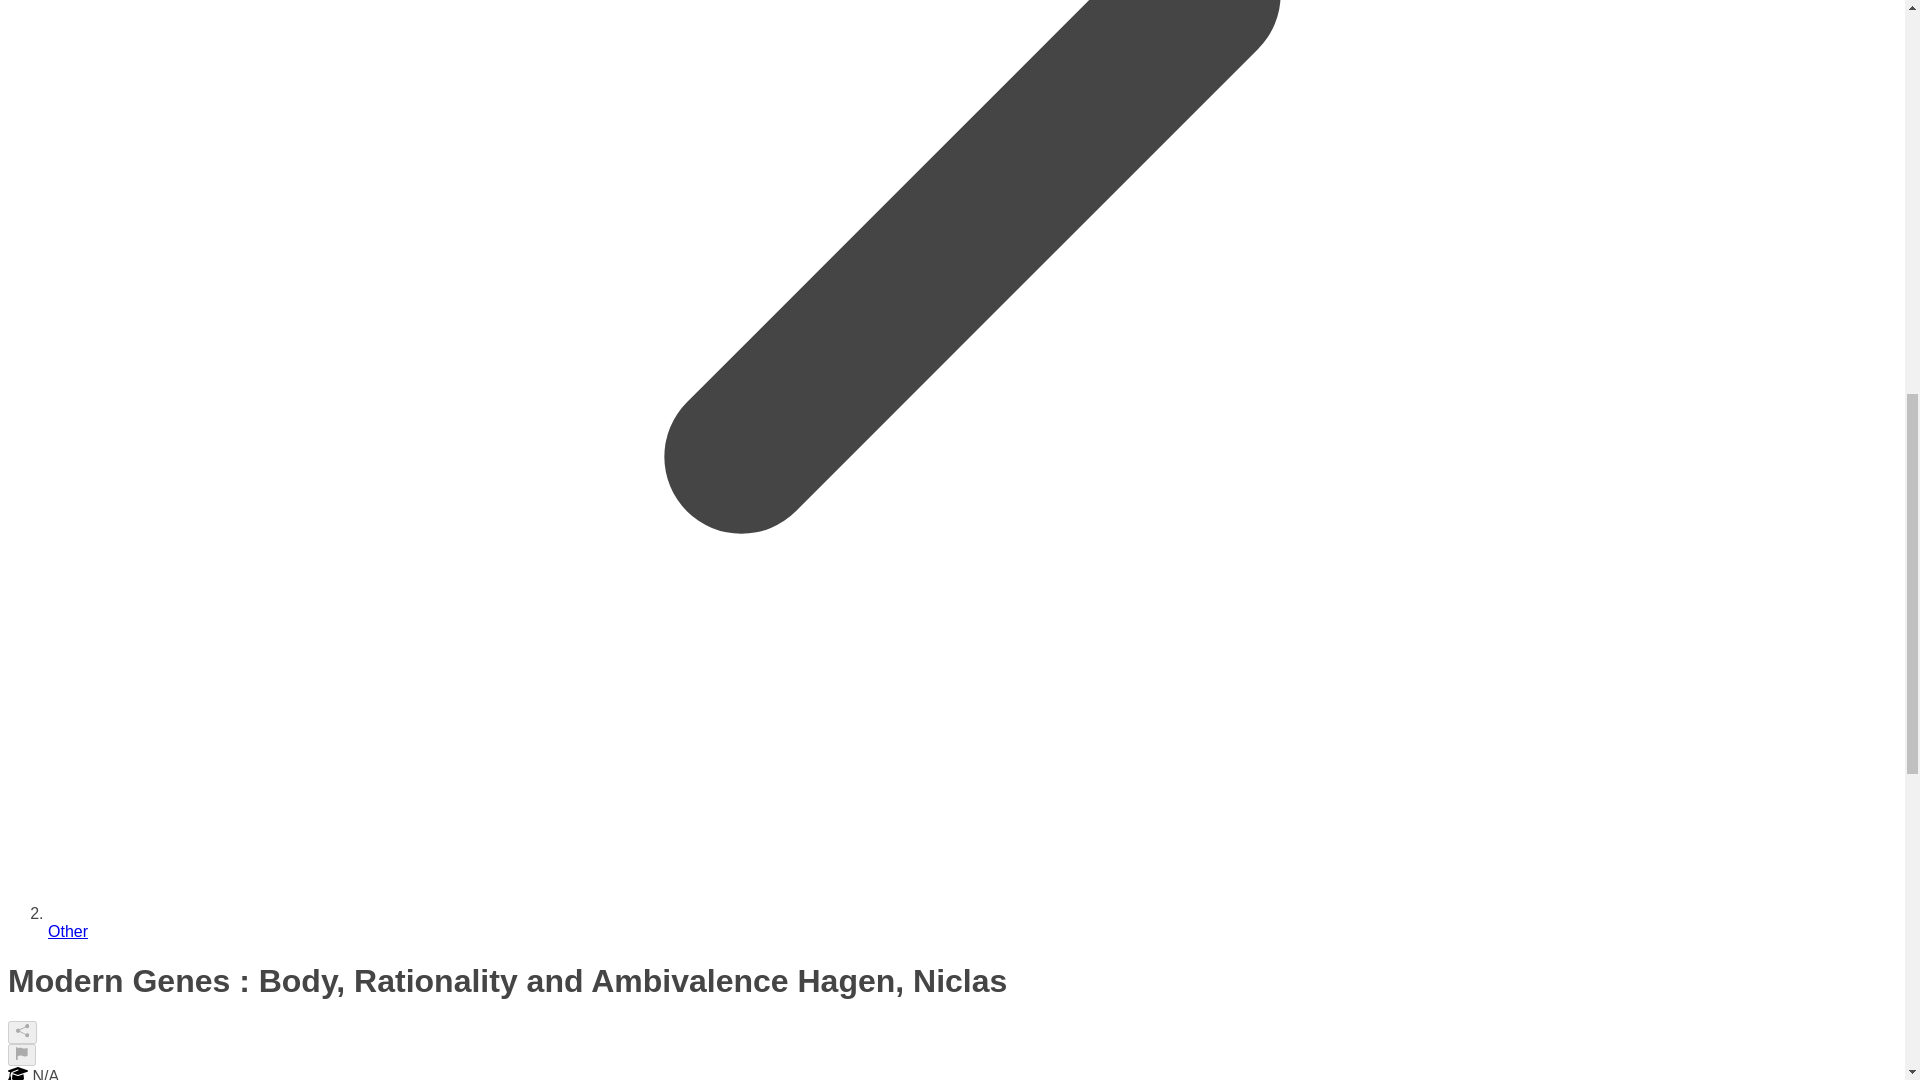  Describe the element at coordinates (22, 1054) in the screenshot. I see `Report` at that location.